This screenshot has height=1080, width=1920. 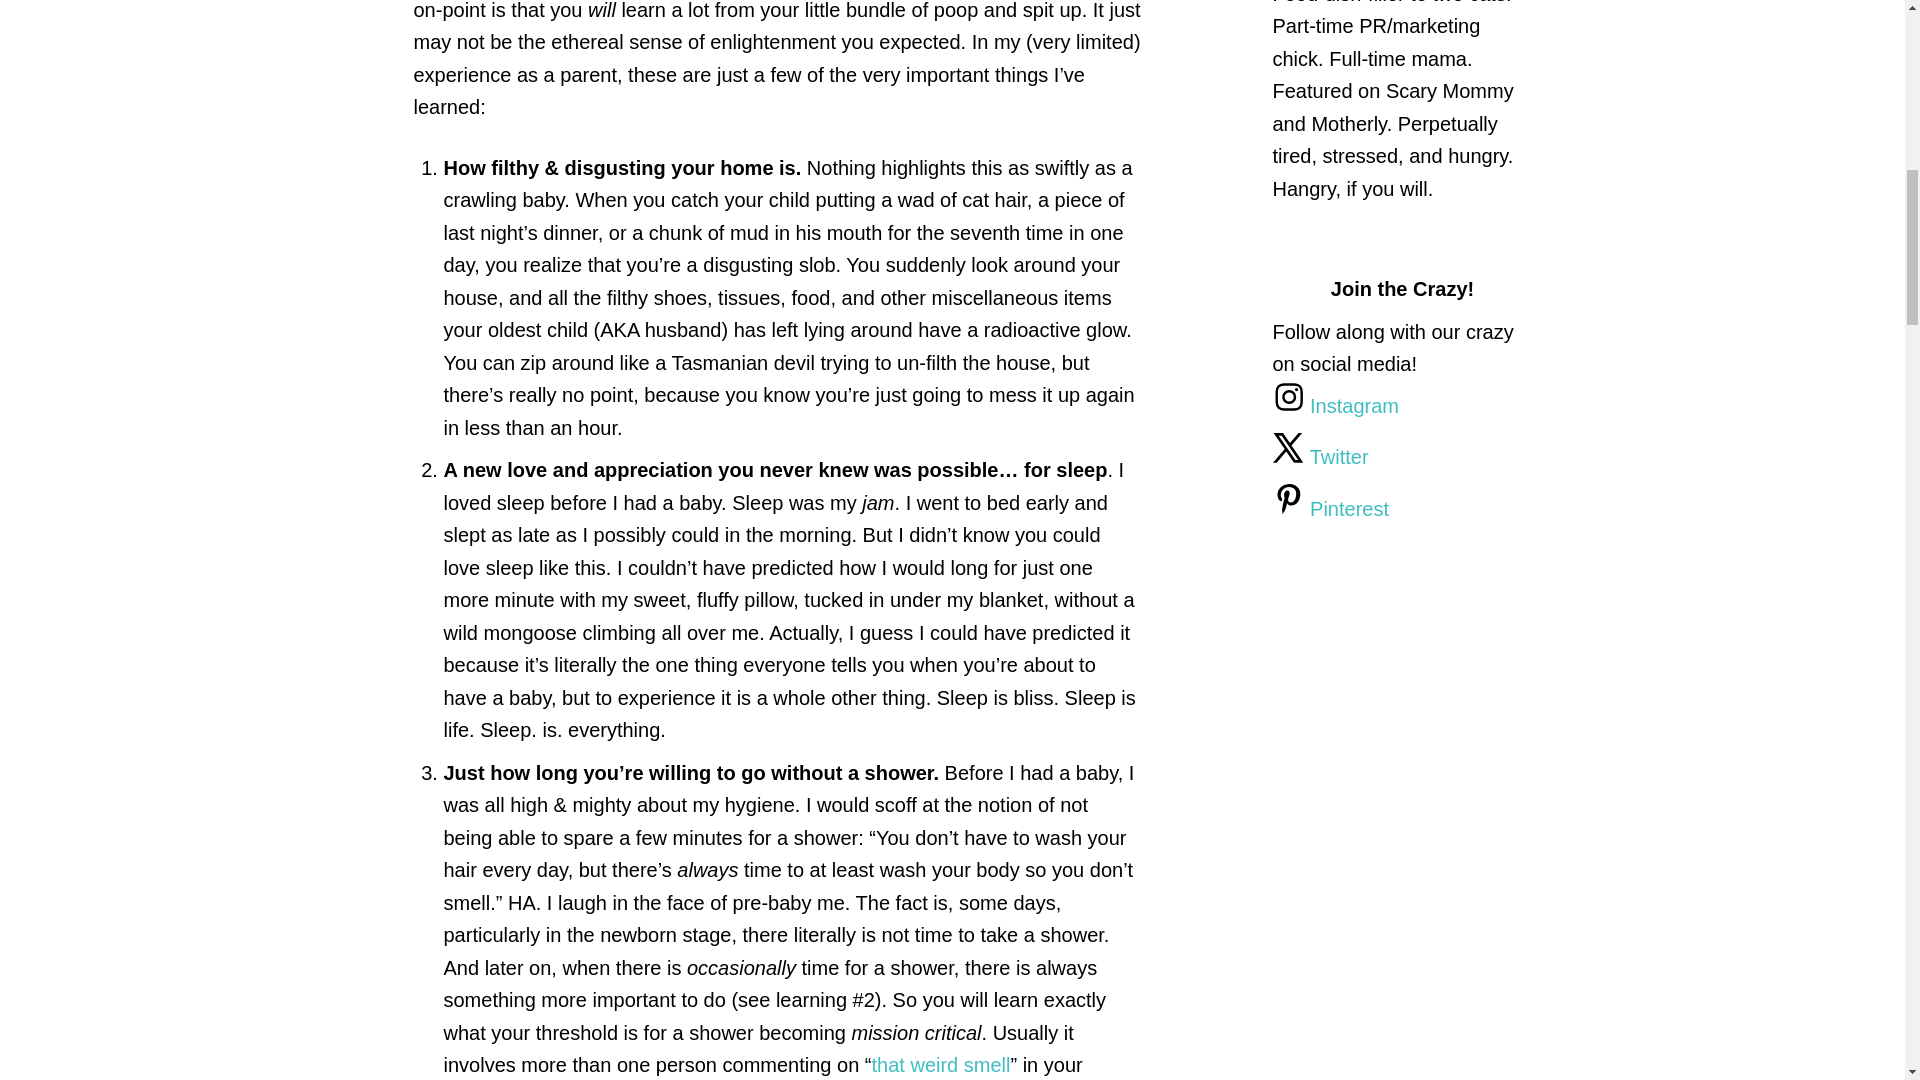 What do you see at coordinates (941, 1064) in the screenshot?
I see `that weird smell` at bounding box center [941, 1064].